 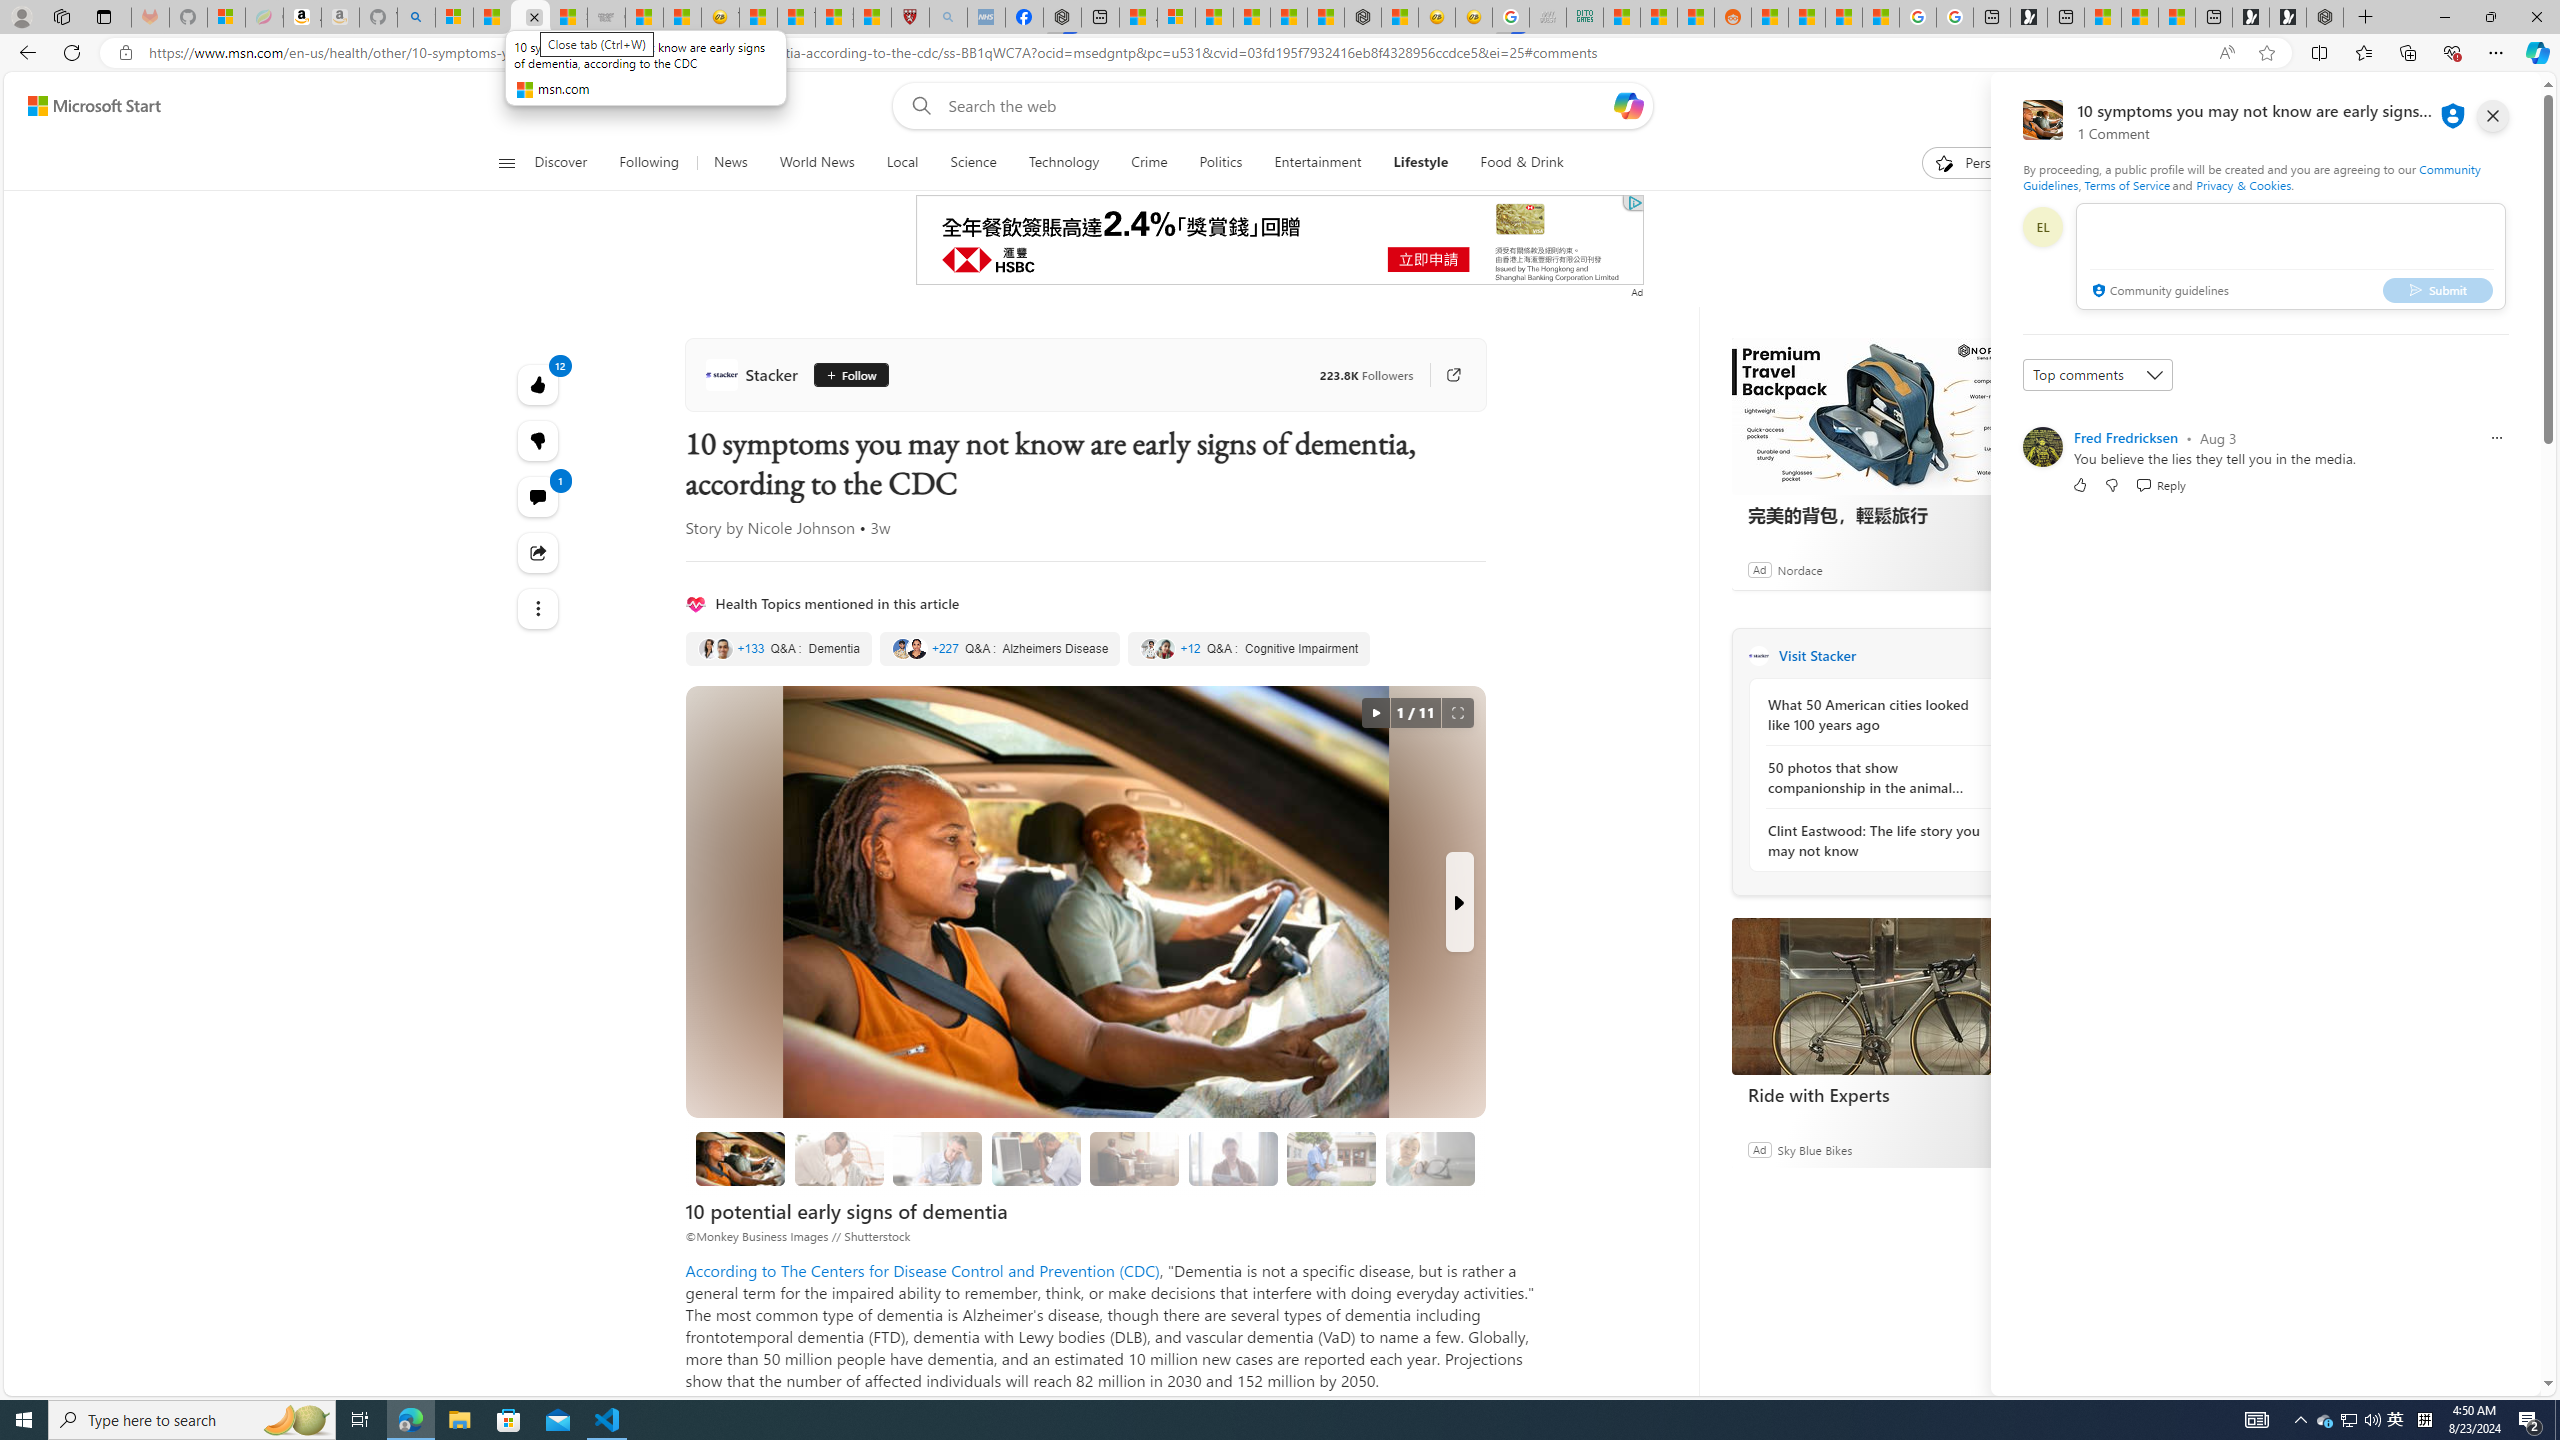 What do you see at coordinates (1876, 777) in the screenshot?
I see `50 photos that show companionship in the animal kingdom` at bounding box center [1876, 777].